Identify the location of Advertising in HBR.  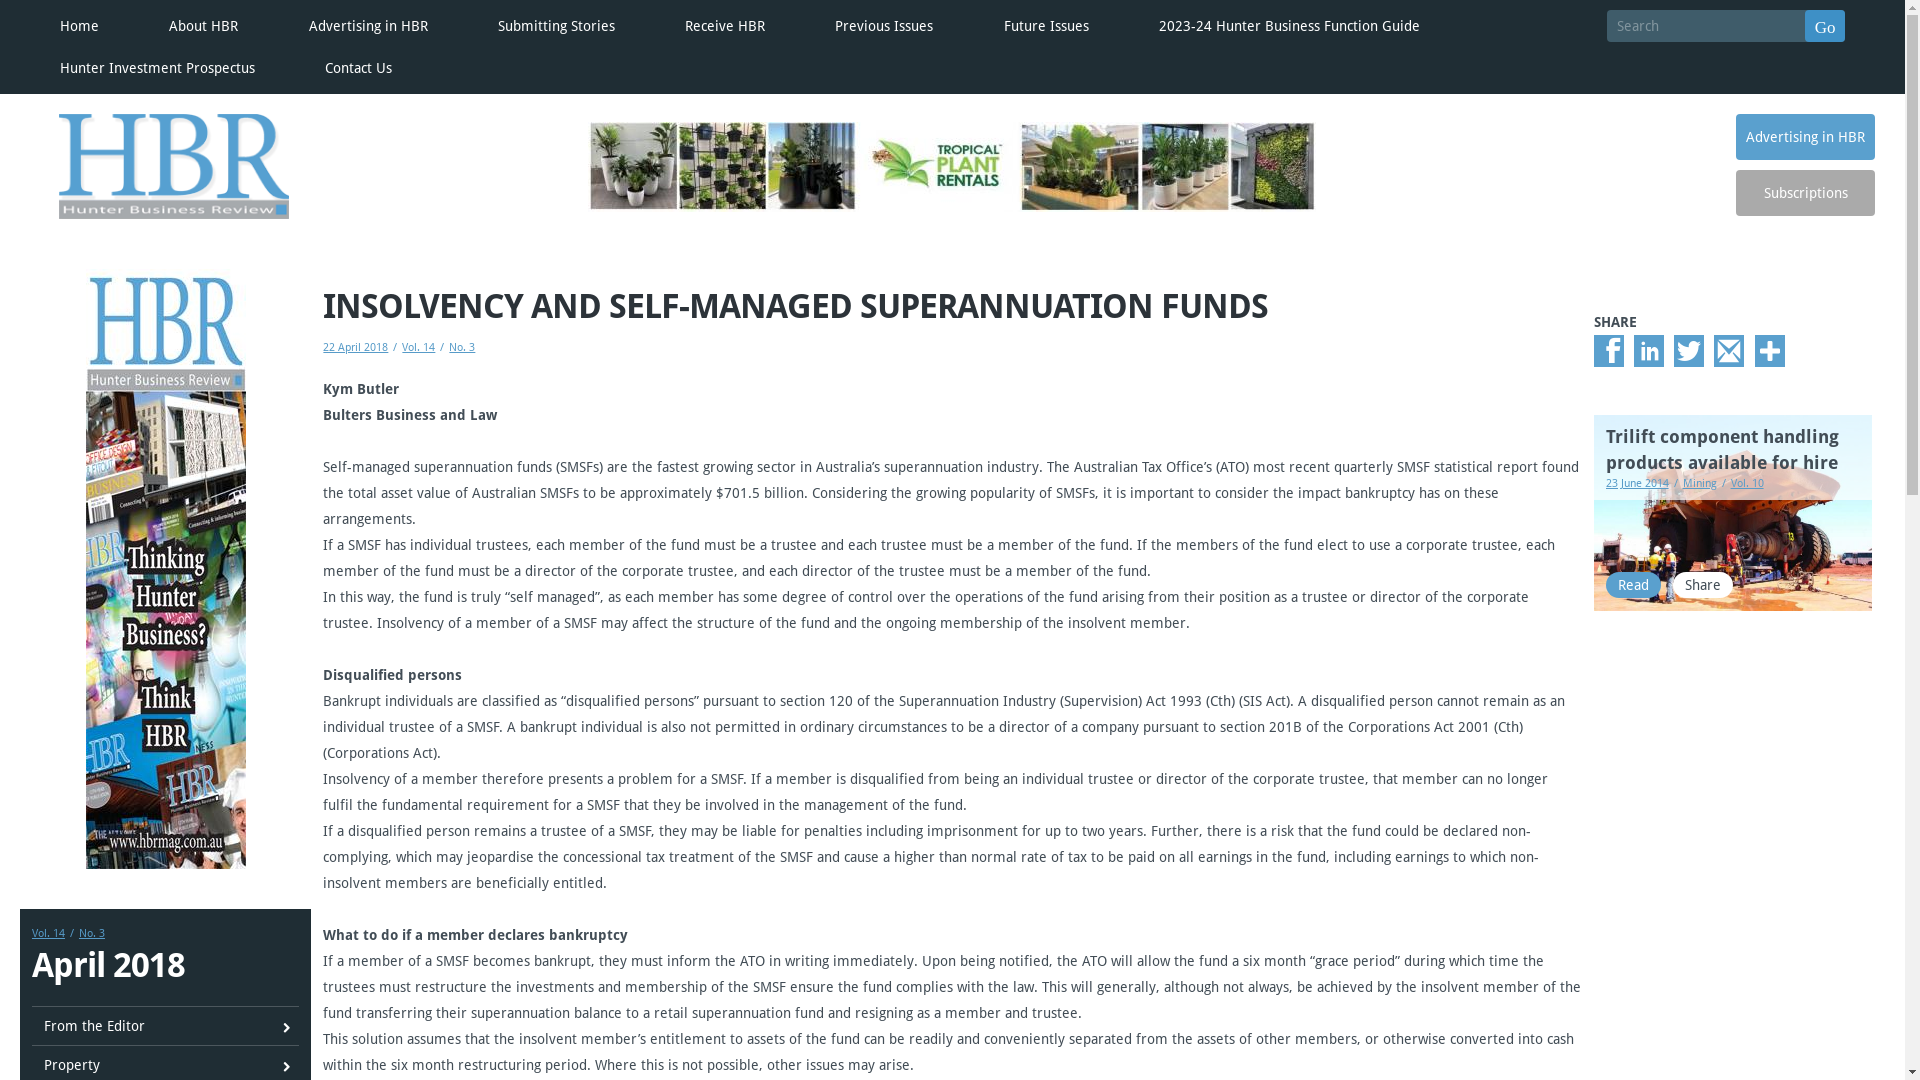
(368, 26).